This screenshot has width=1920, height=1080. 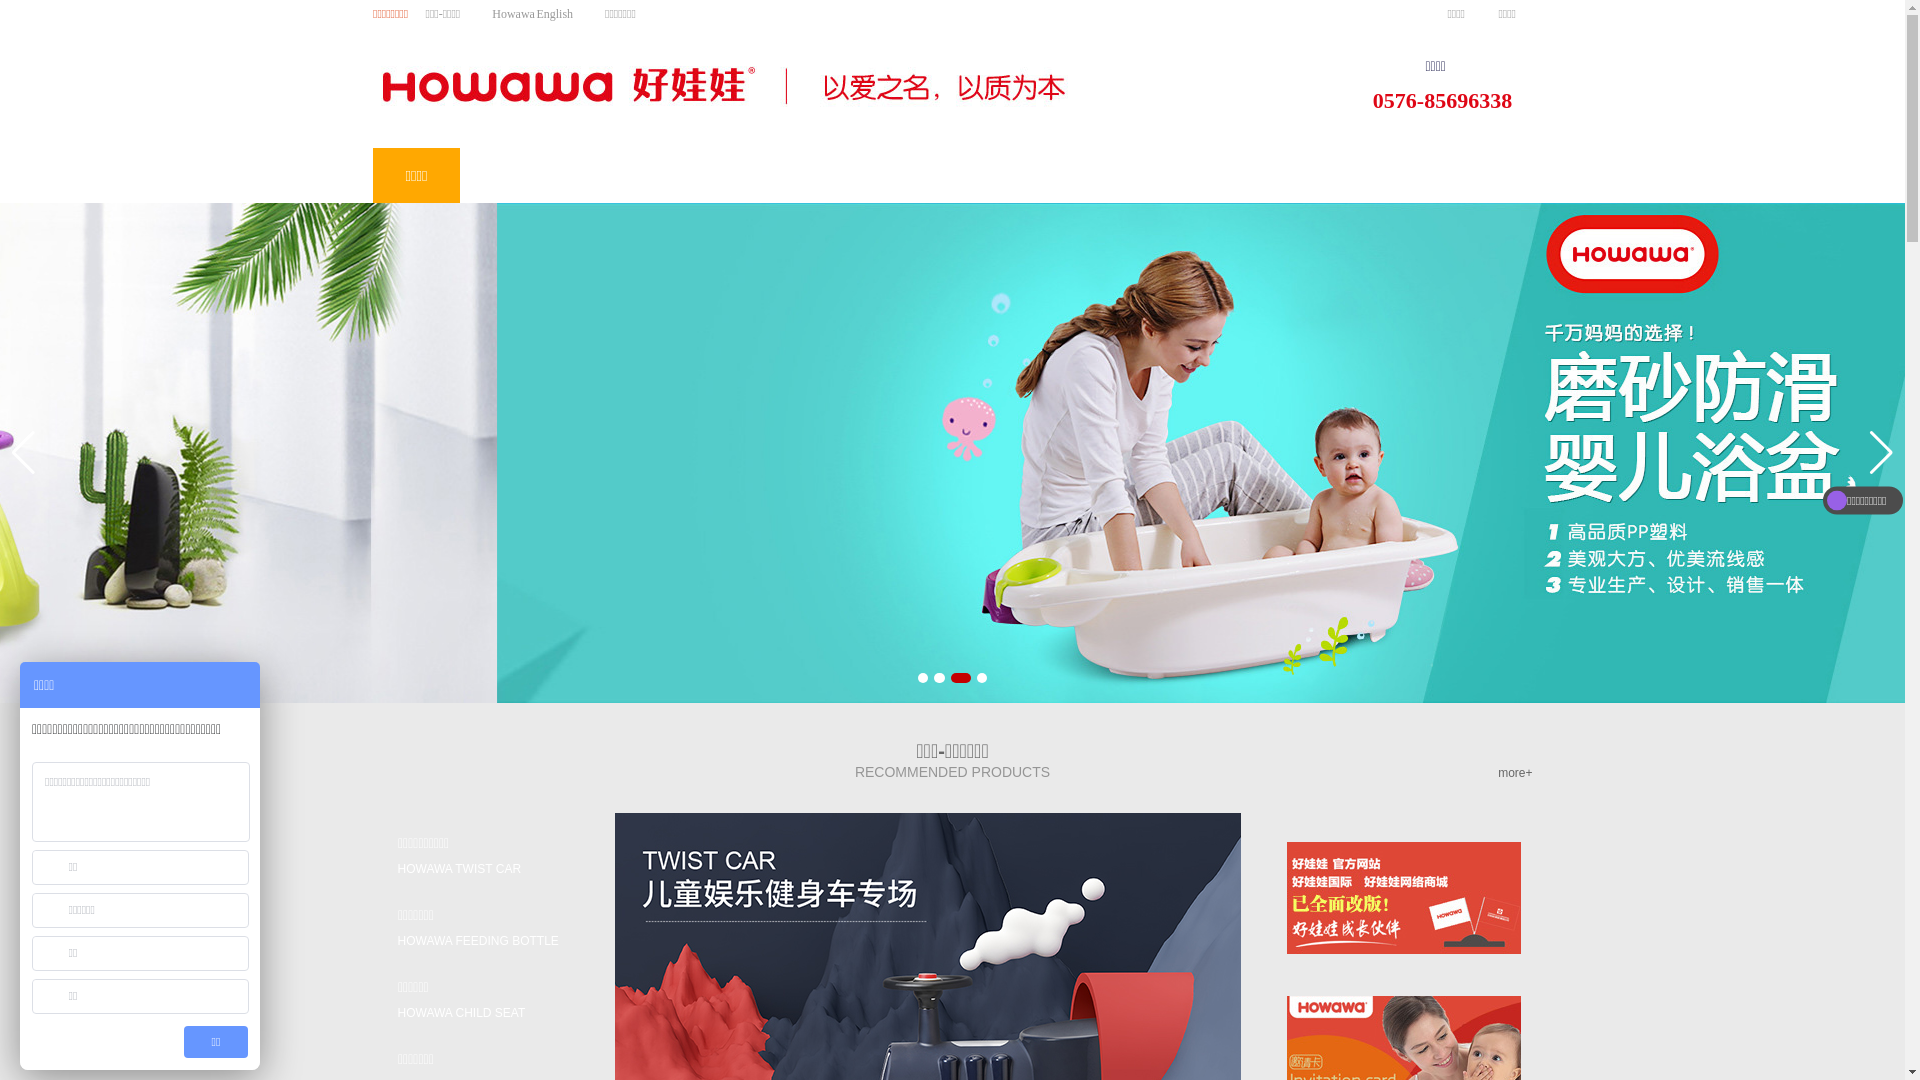 What do you see at coordinates (532, 14) in the screenshot?
I see `Howawa English` at bounding box center [532, 14].